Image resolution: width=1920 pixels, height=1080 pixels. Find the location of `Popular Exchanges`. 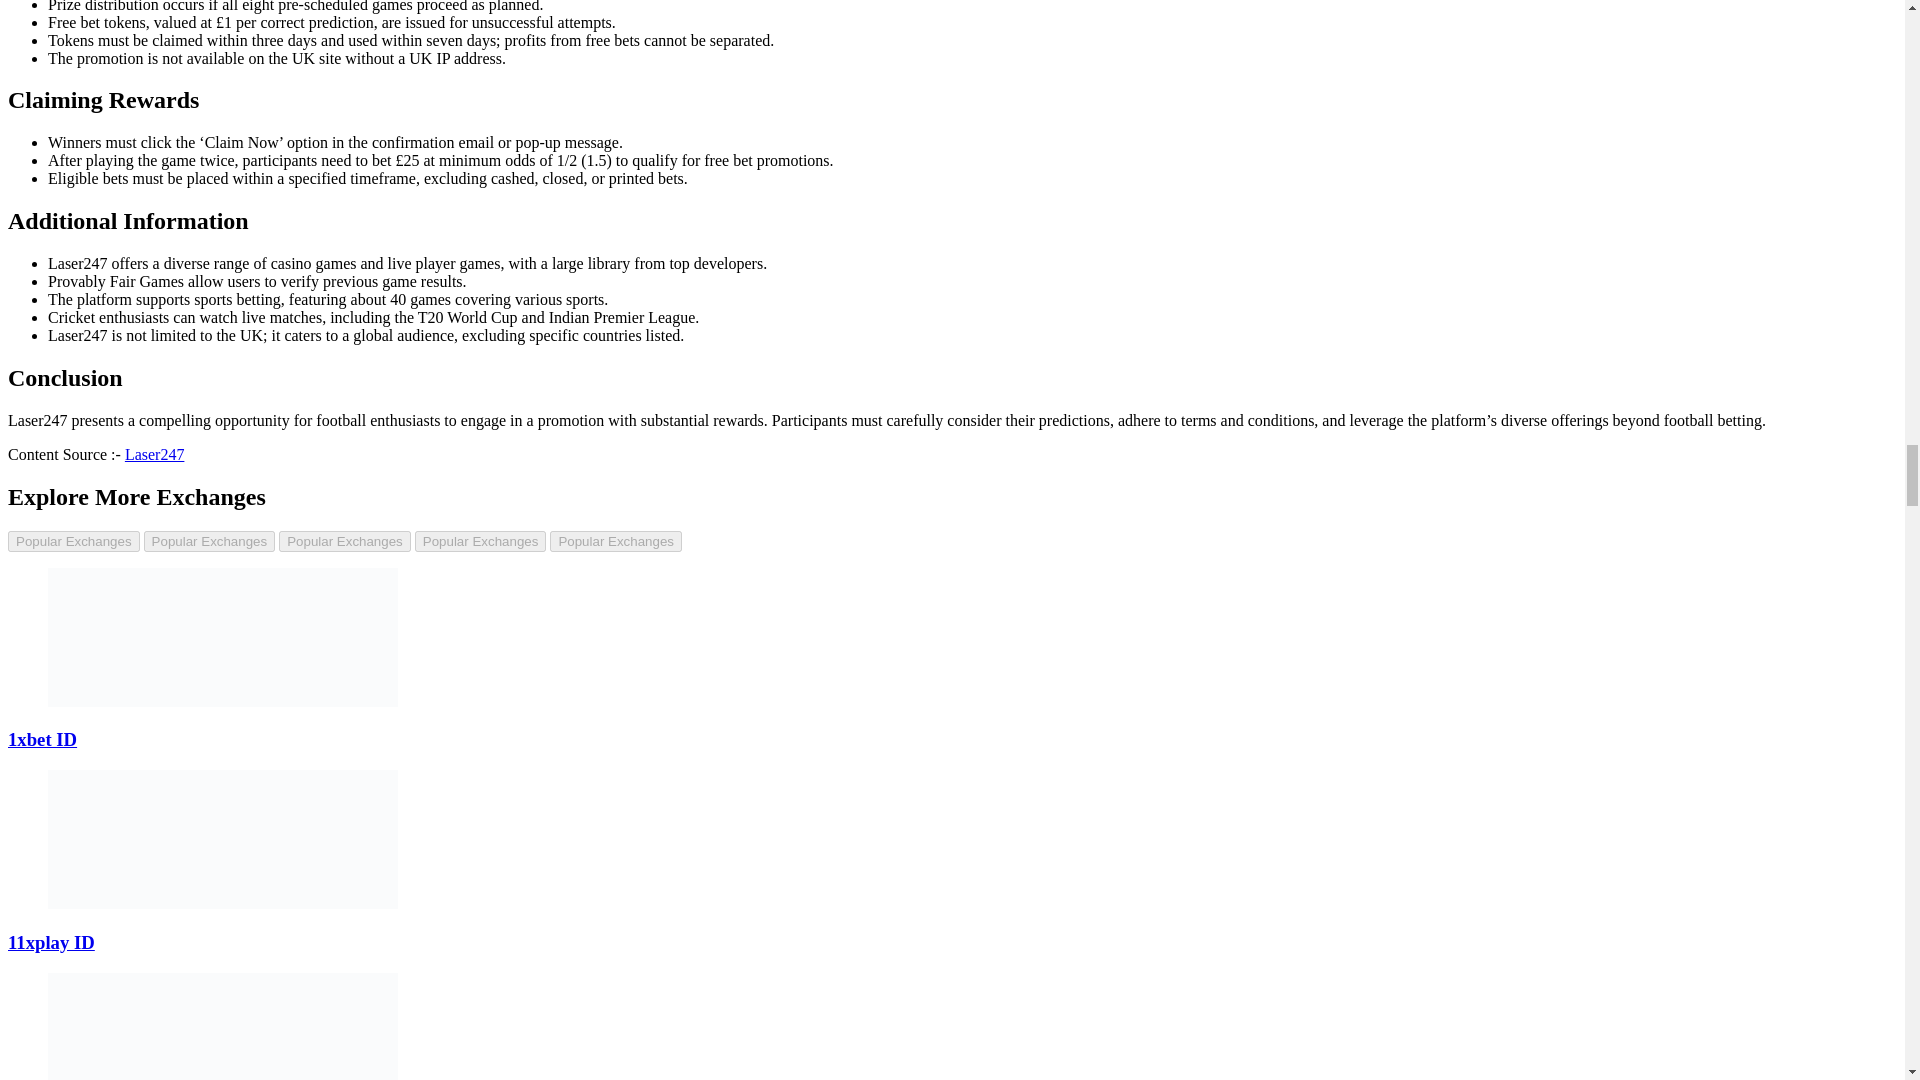

Popular Exchanges is located at coordinates (74, 541).